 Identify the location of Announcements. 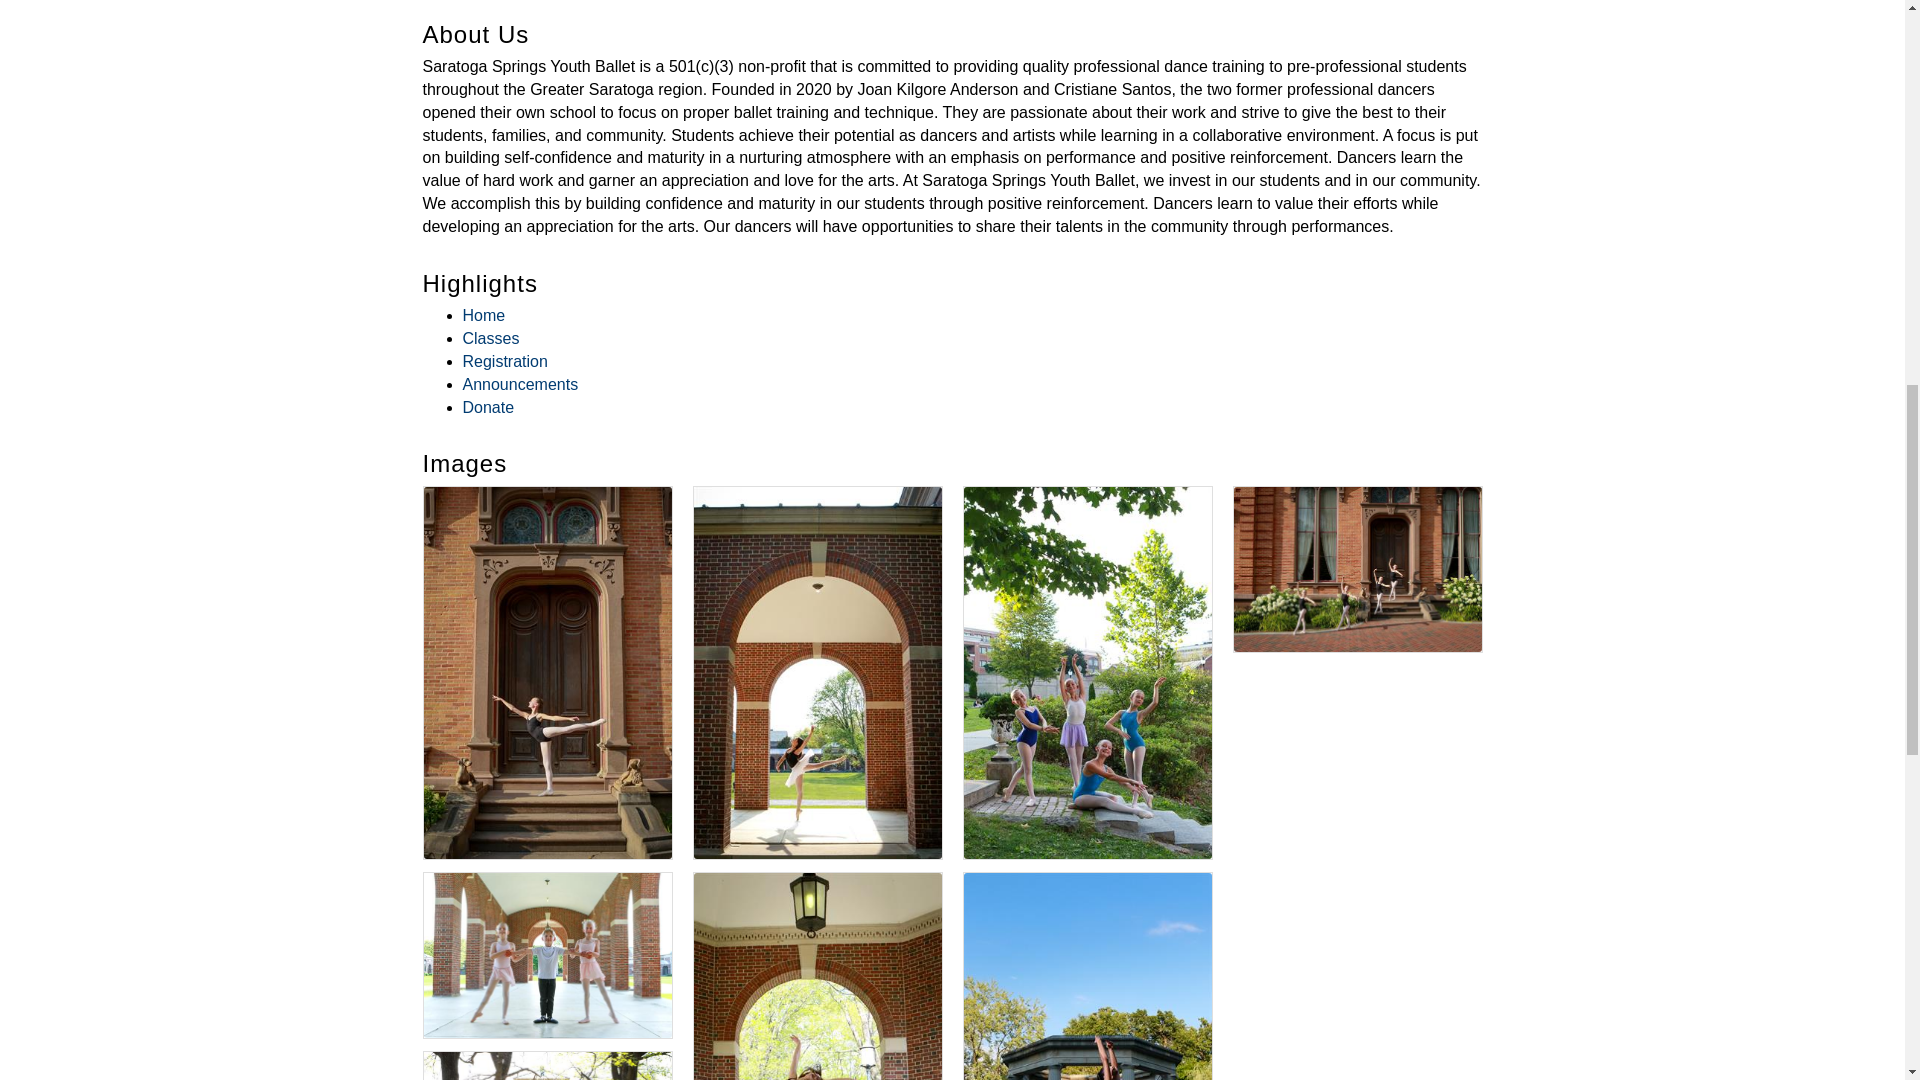
(520, 384).